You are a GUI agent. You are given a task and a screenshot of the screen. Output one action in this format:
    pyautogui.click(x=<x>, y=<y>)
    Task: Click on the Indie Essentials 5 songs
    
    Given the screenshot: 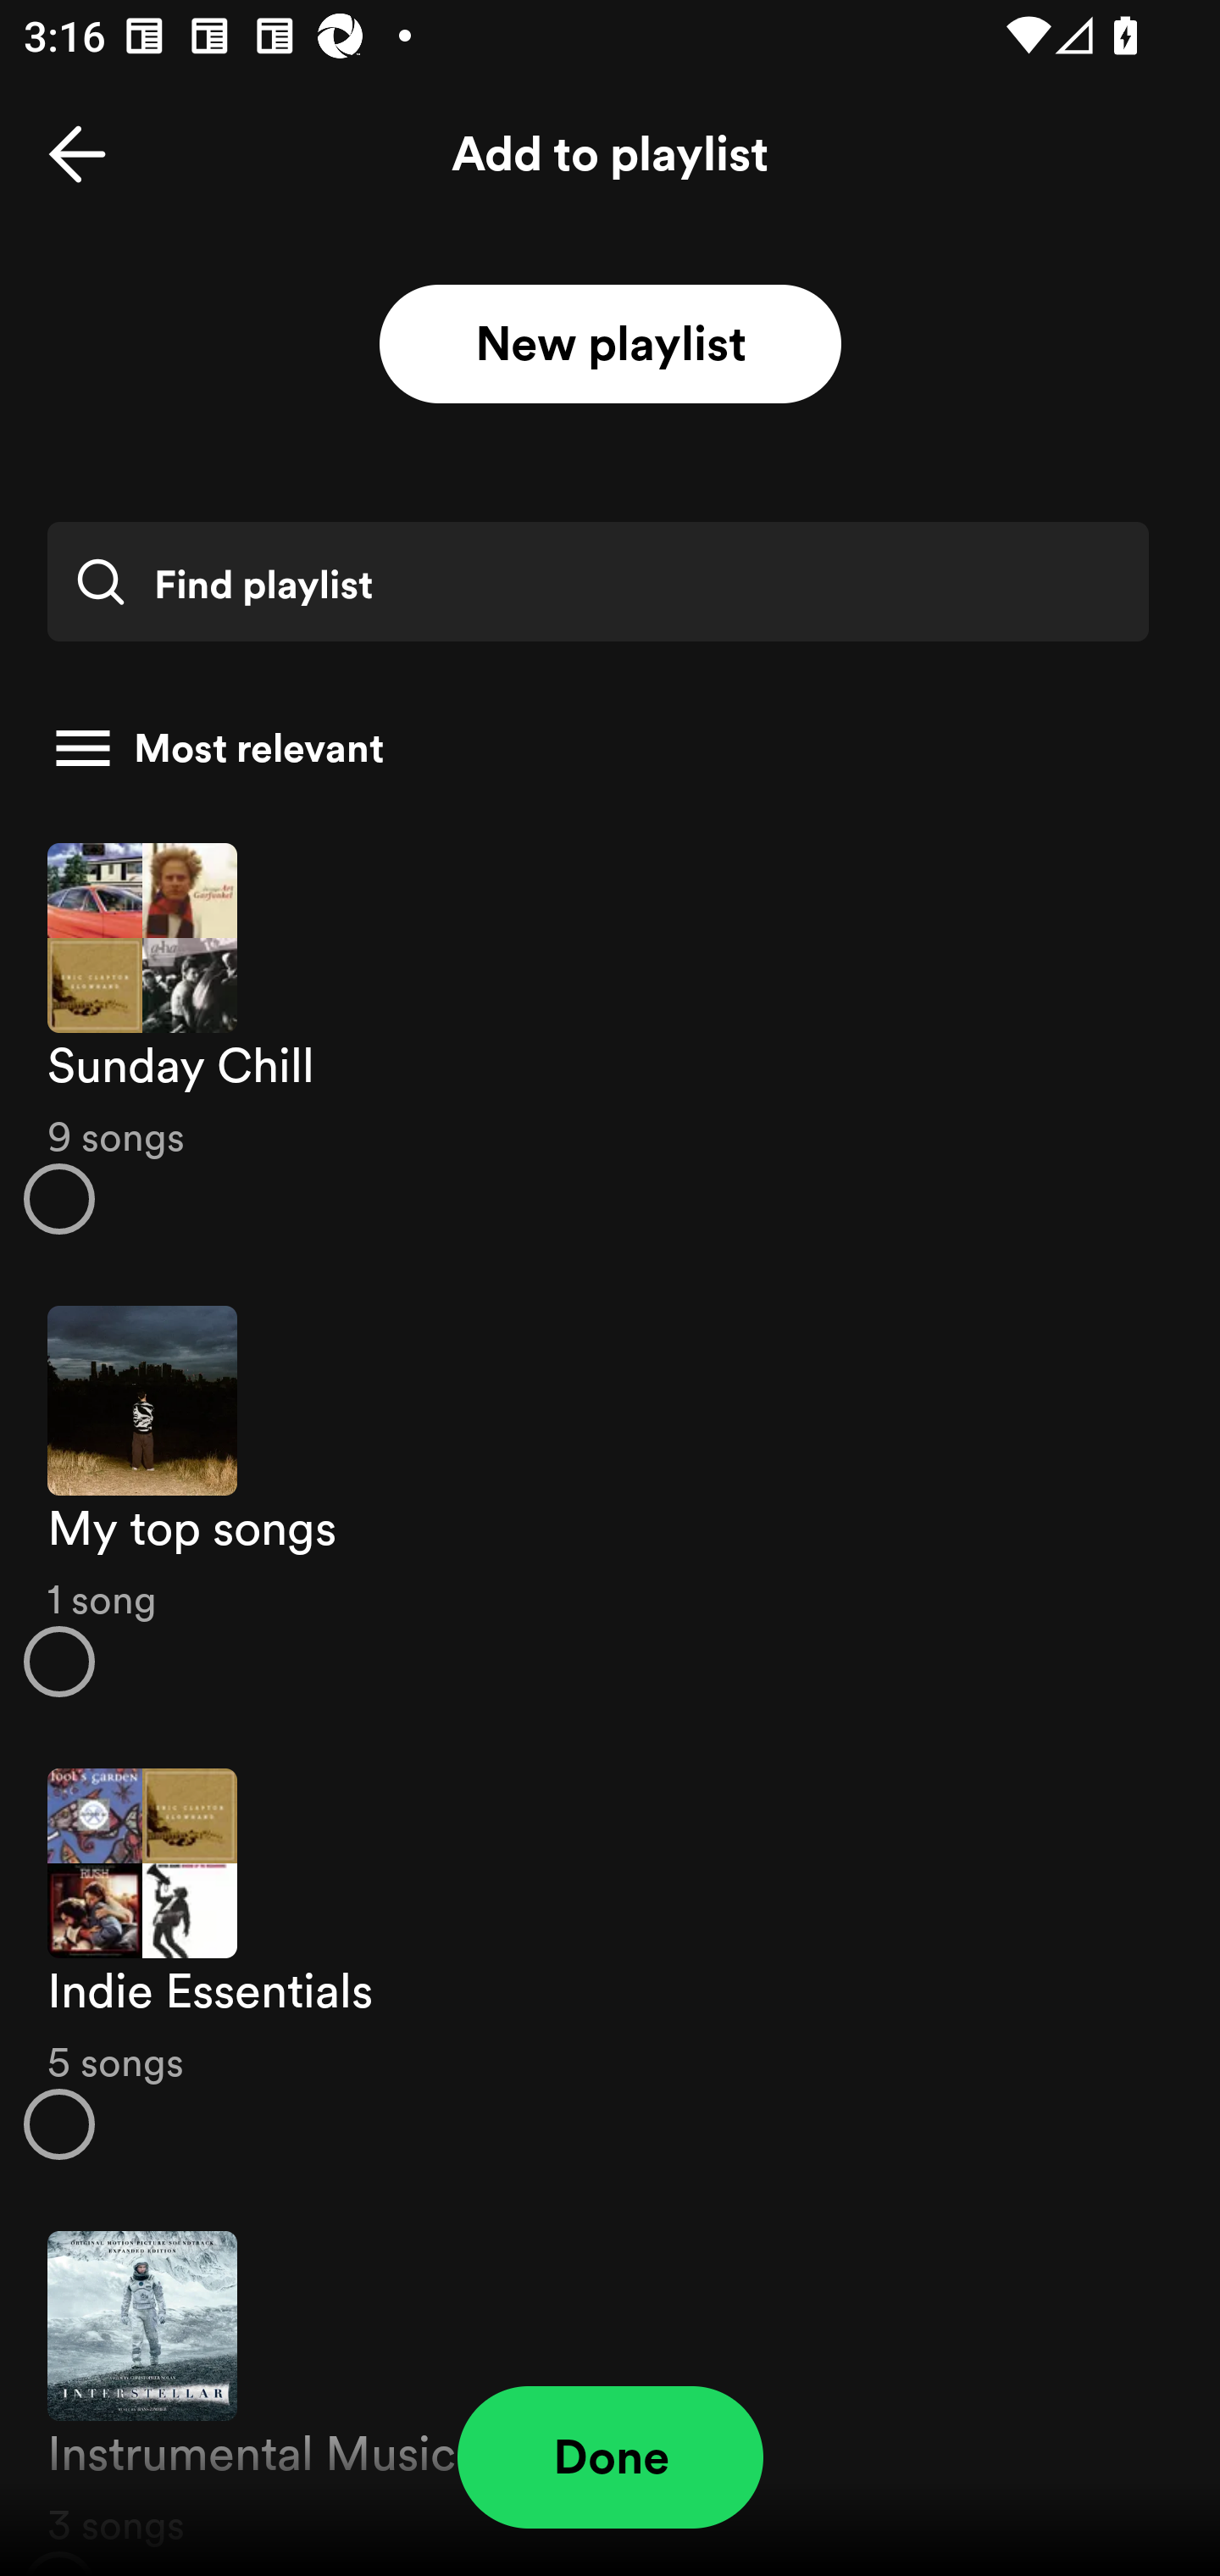 What is the action you would take?
    pyautogui.click(x=610, y=1964)
    